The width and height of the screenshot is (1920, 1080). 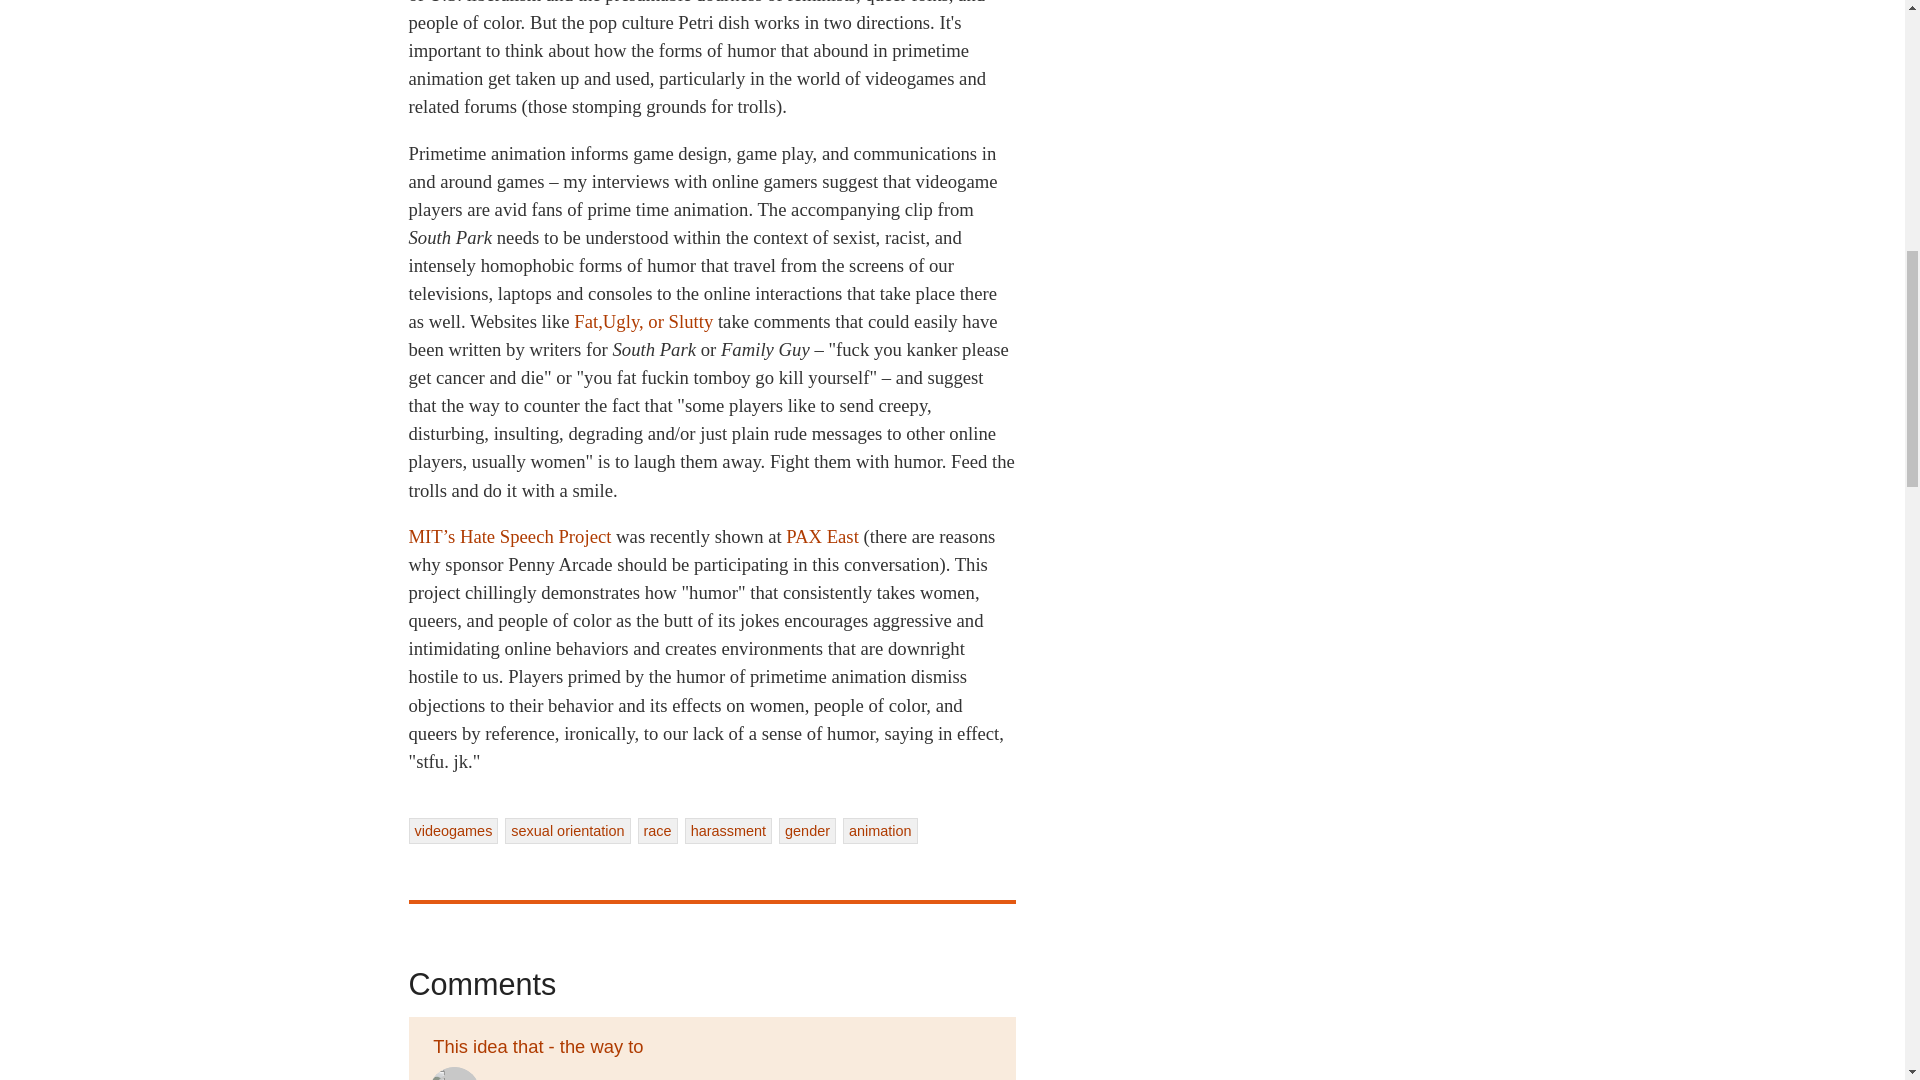 What do you see at coordinates (452, 830) in the screenshot?
I see `videogames` at bounding box center [452, 830].